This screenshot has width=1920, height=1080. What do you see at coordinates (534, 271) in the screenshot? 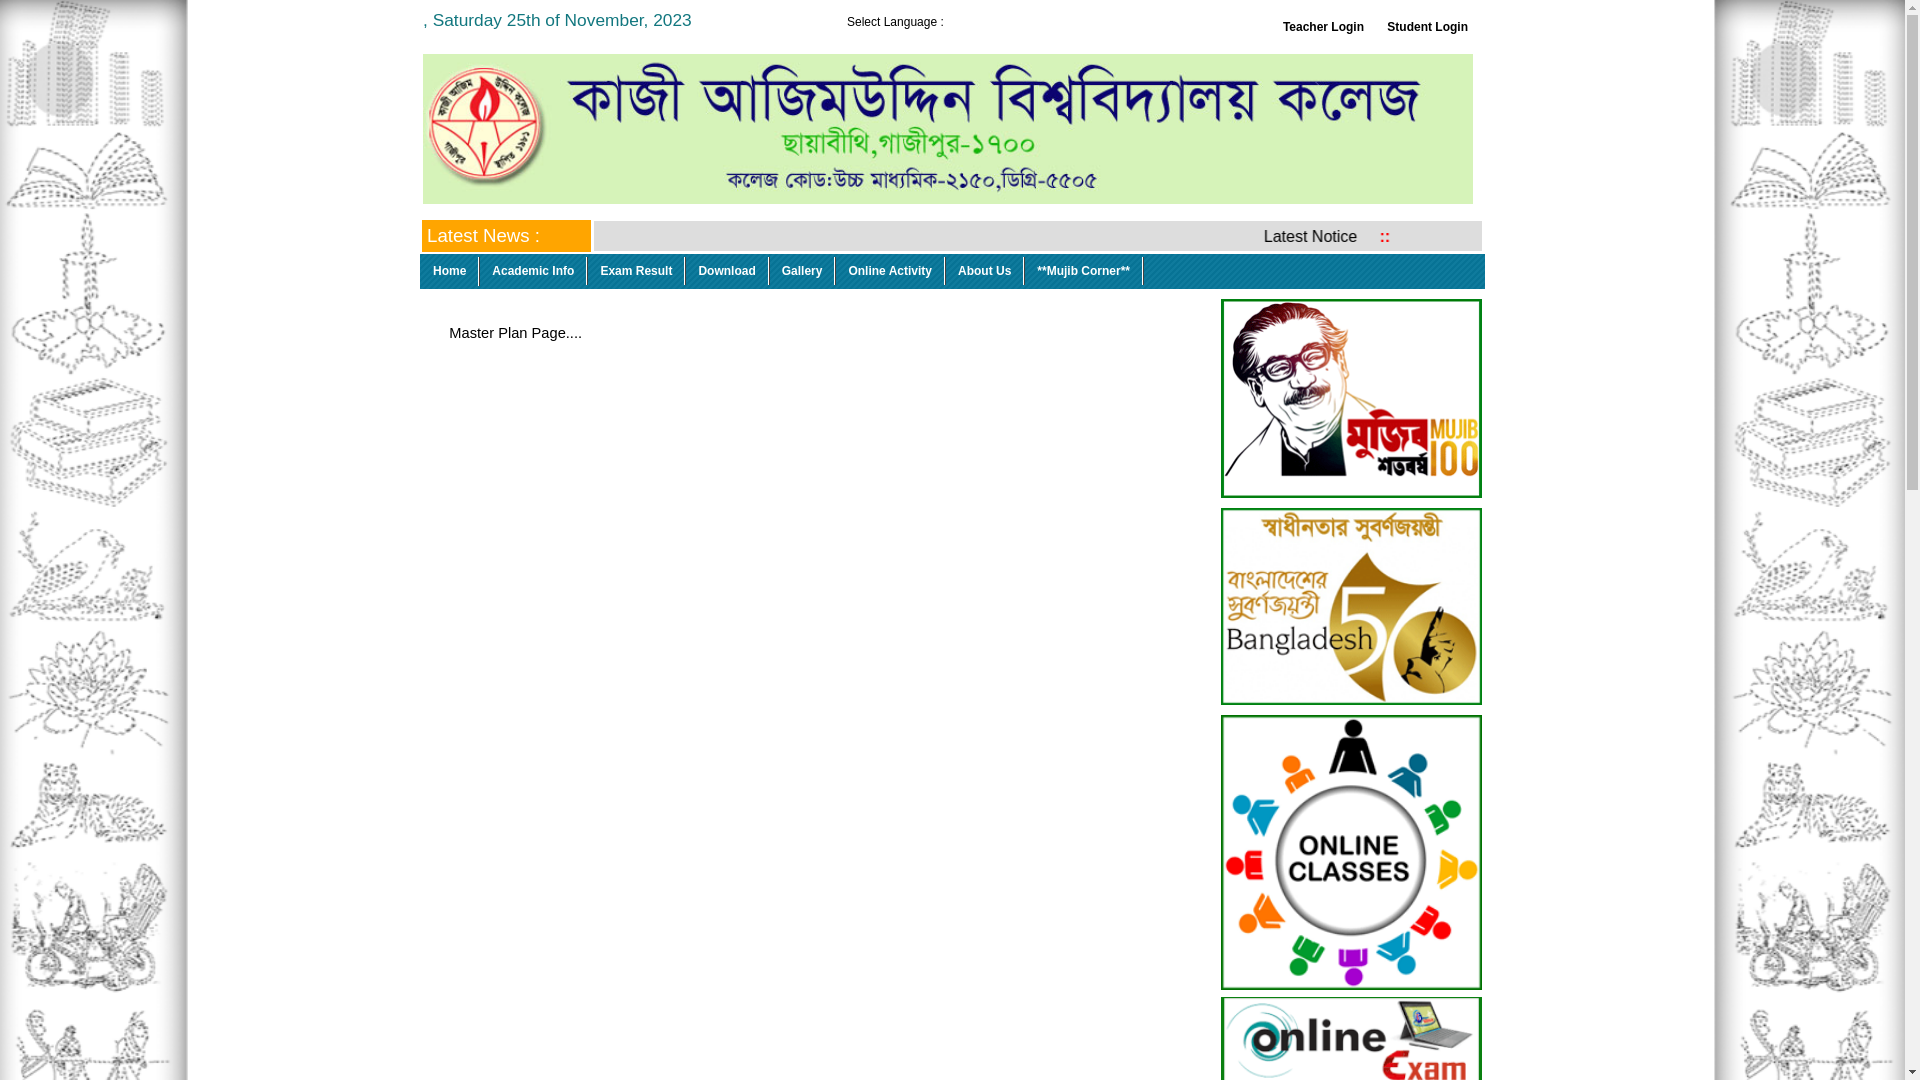
I see `Academic Info` at bounding box center [534, 271].